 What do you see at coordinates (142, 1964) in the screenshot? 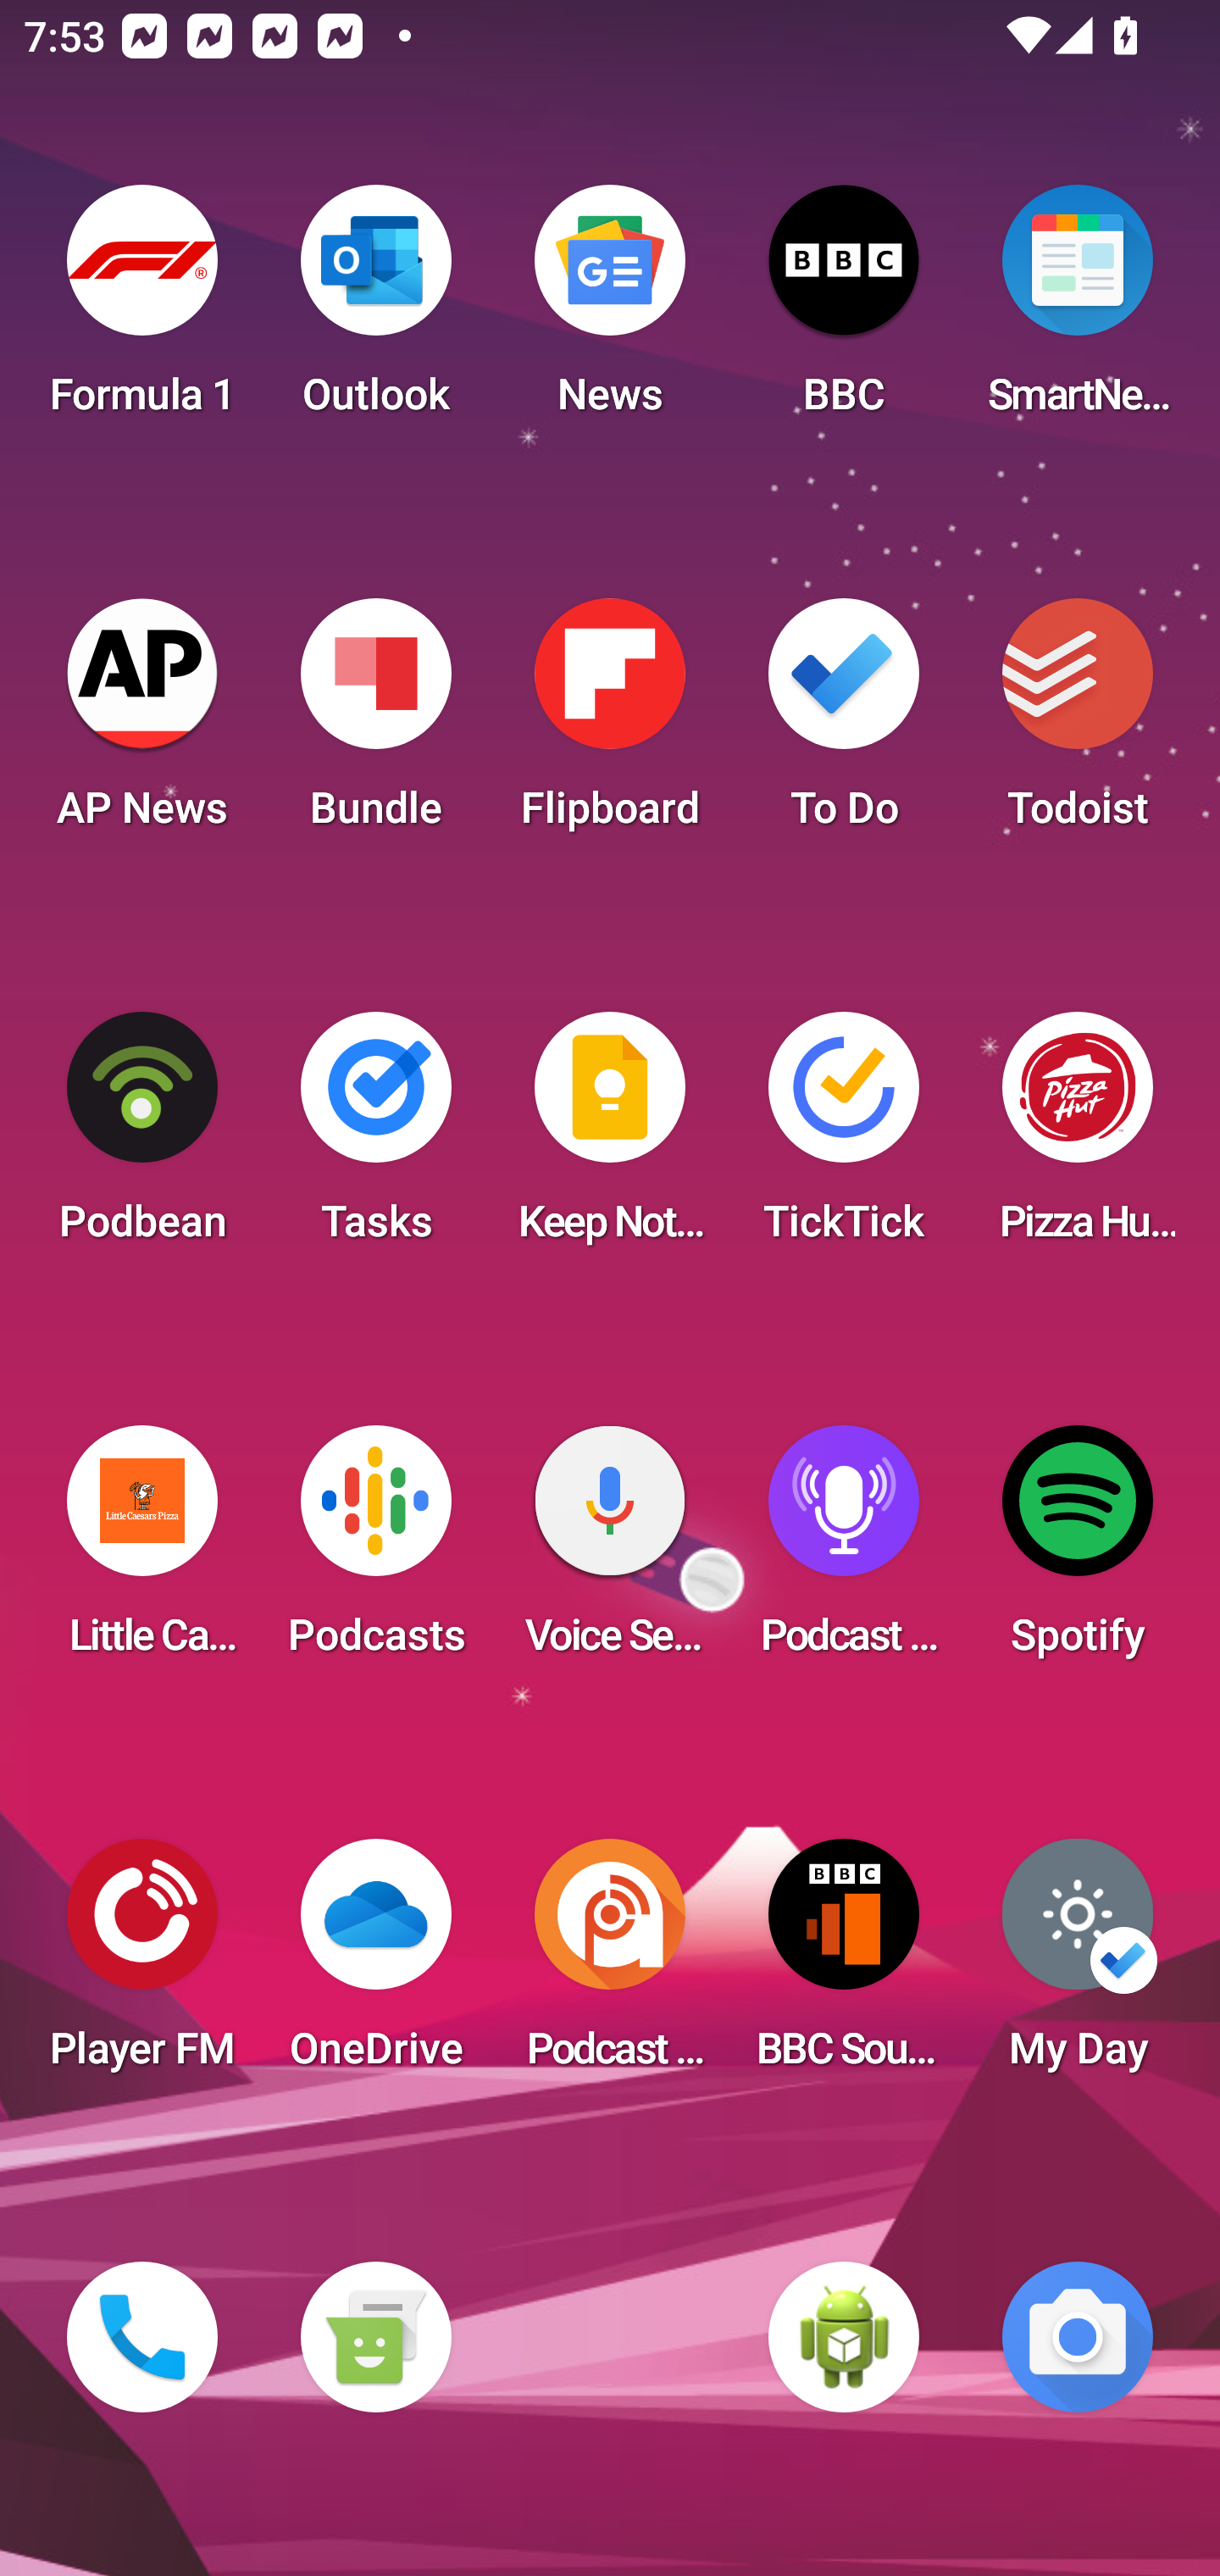
I see `Player FM` at bounding box center [142, 1964].